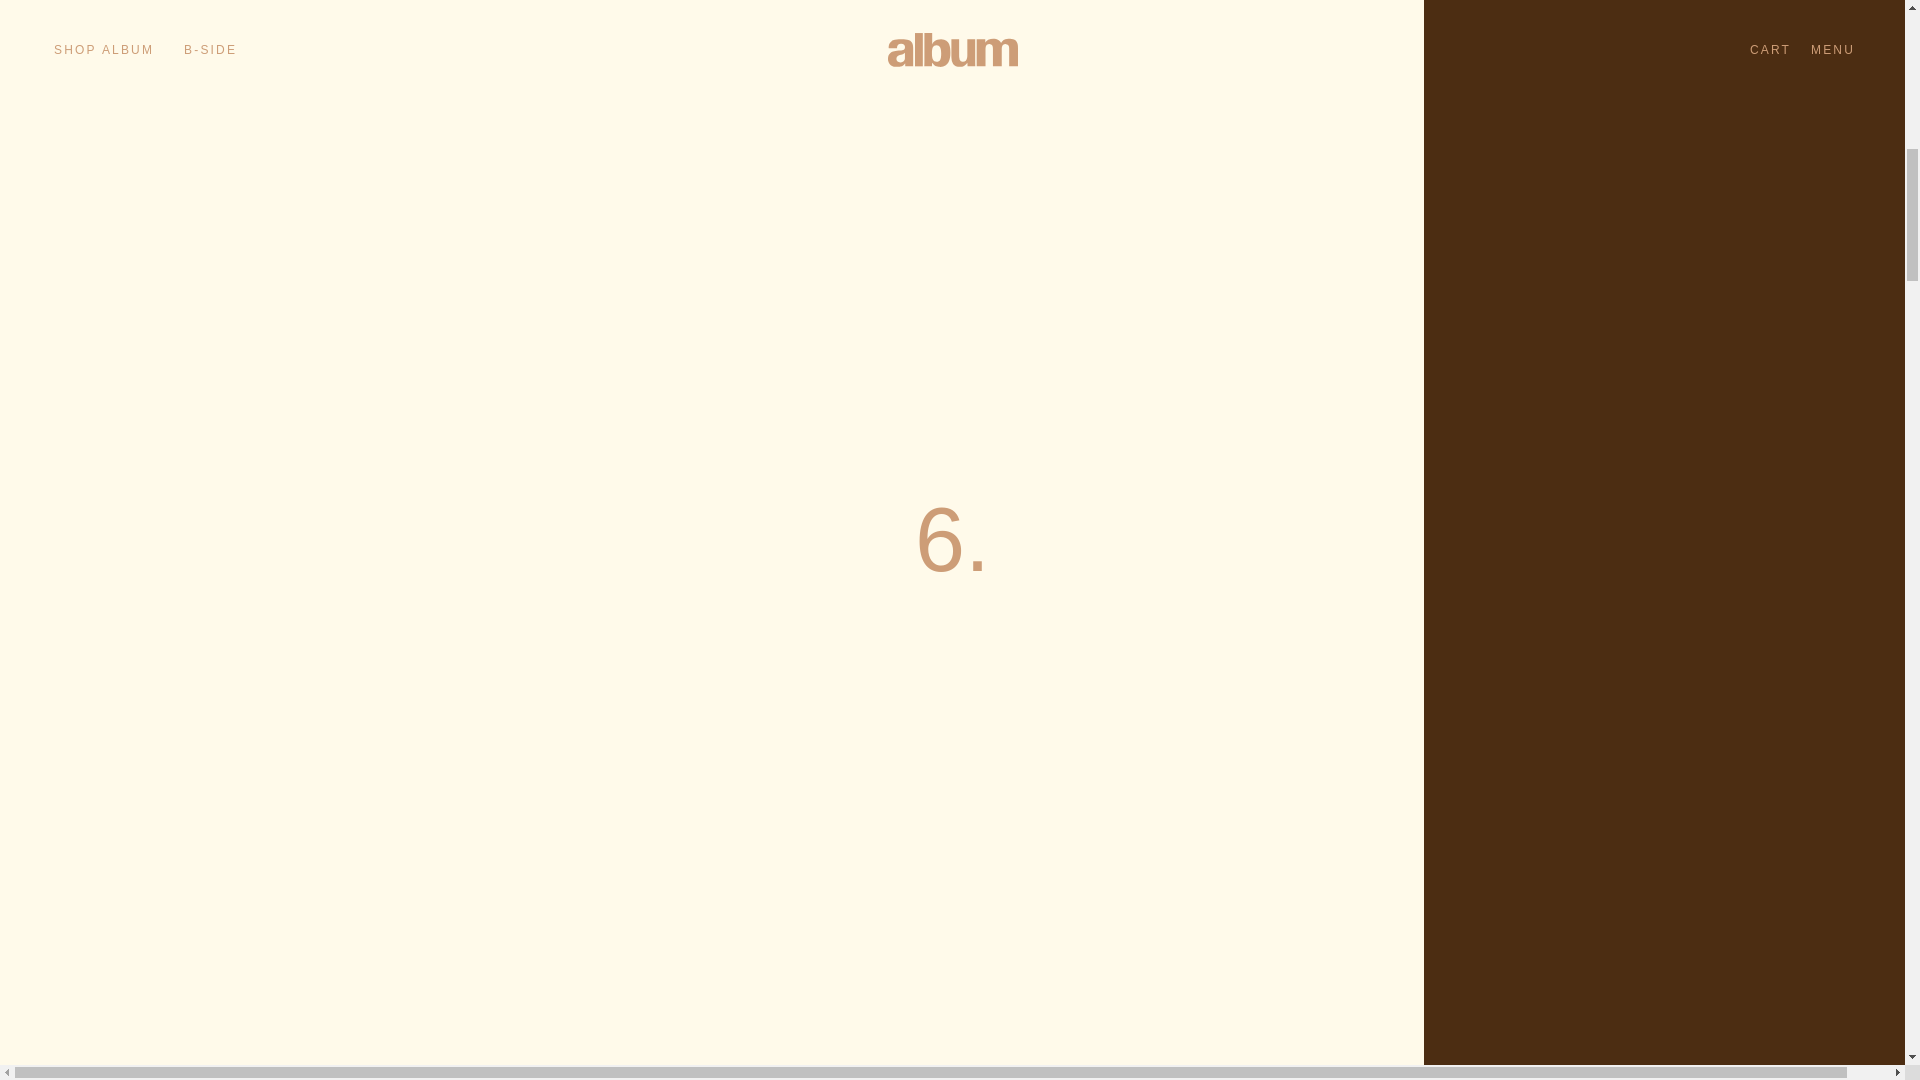 The image size is (1920, 1080). I want to click on JOIN B-SIDE, so click(1686, 446).